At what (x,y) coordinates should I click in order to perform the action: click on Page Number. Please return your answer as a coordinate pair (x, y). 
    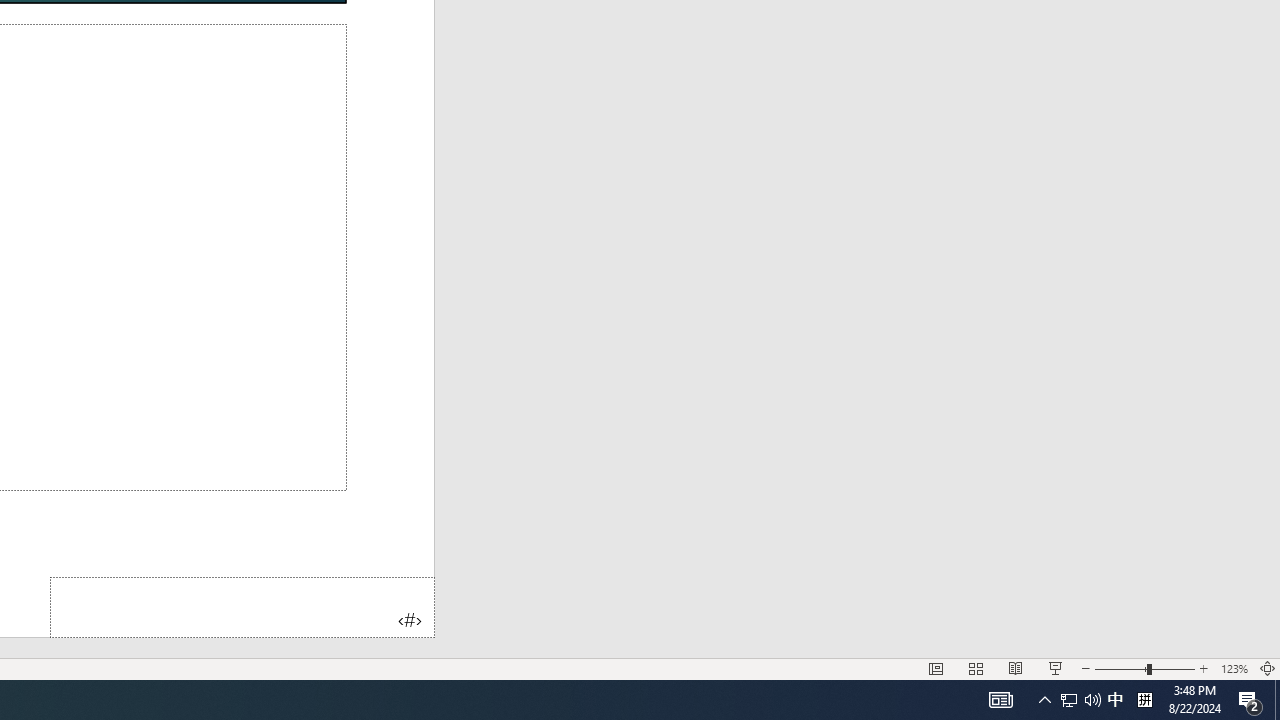
    Looking at the image, I should click on (242, 606).